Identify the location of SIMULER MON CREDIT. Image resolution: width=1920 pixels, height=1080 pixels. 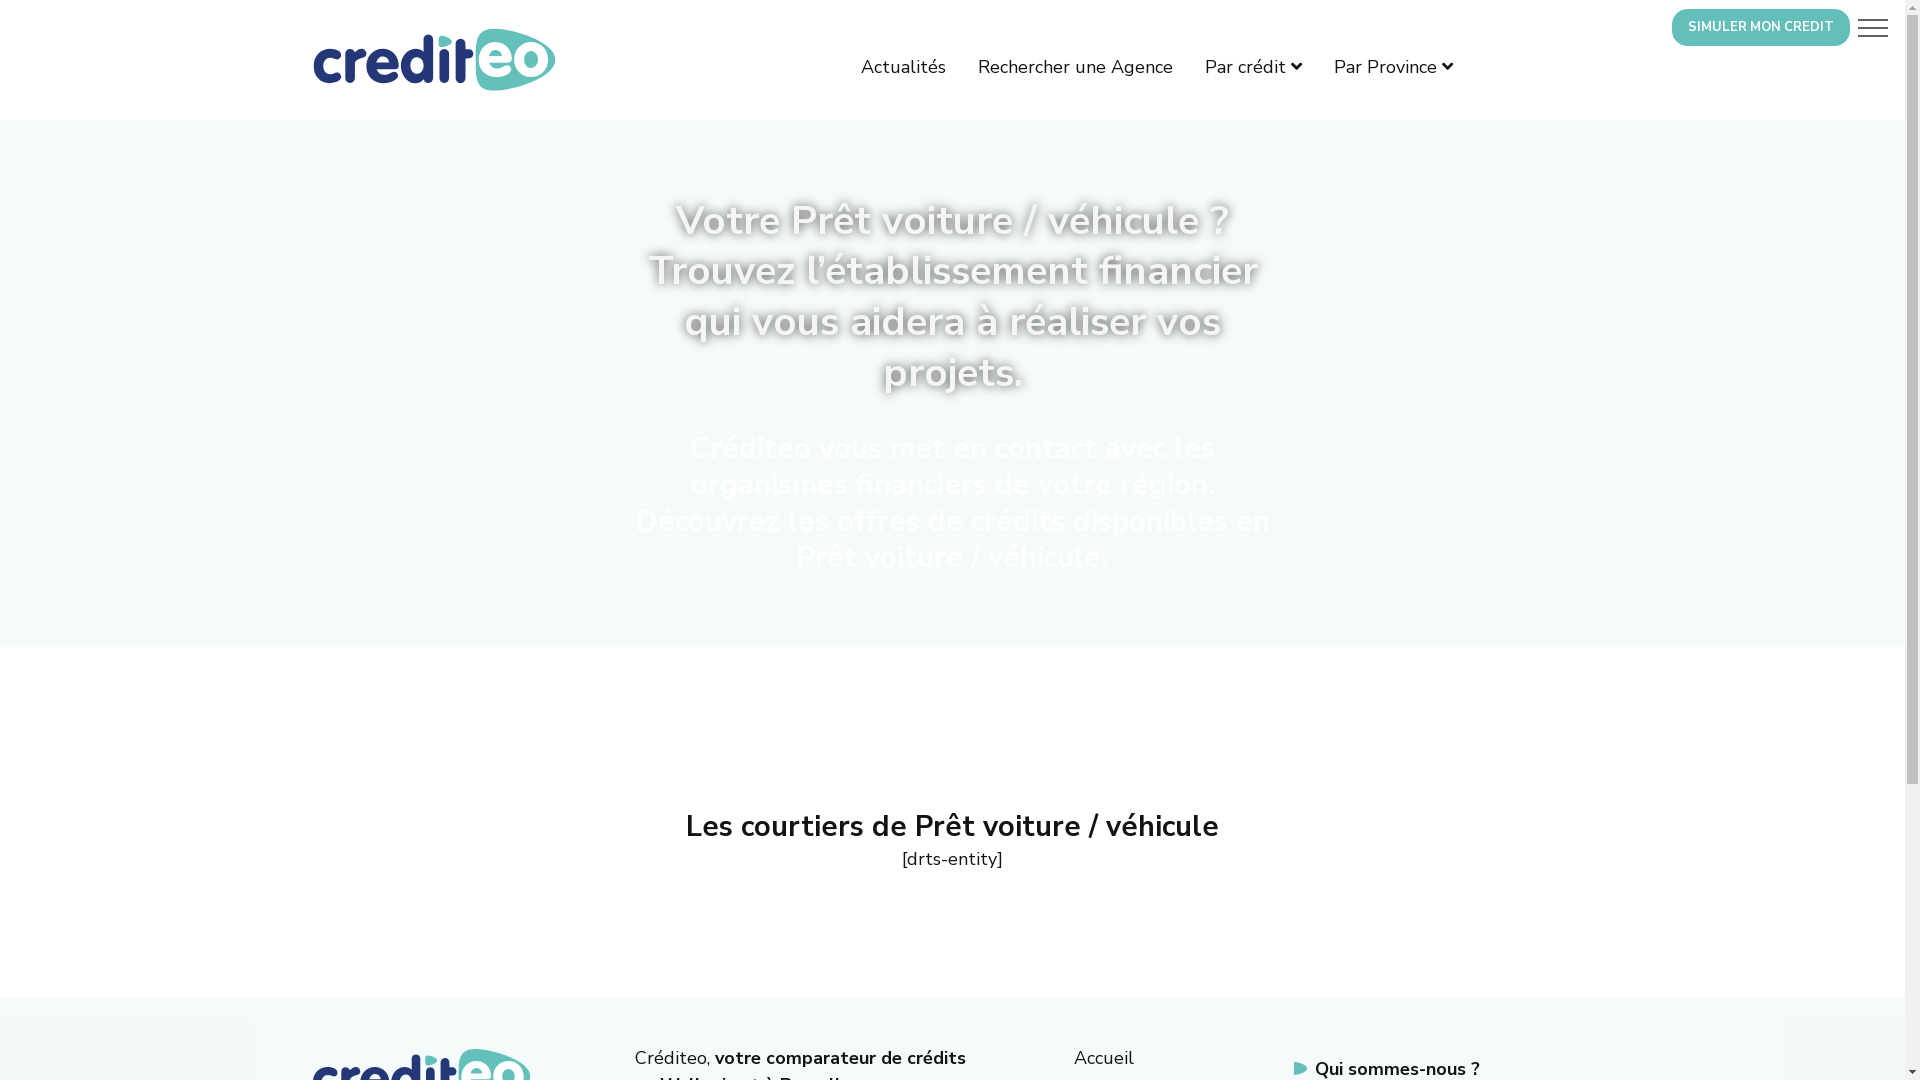
(1761, 28).